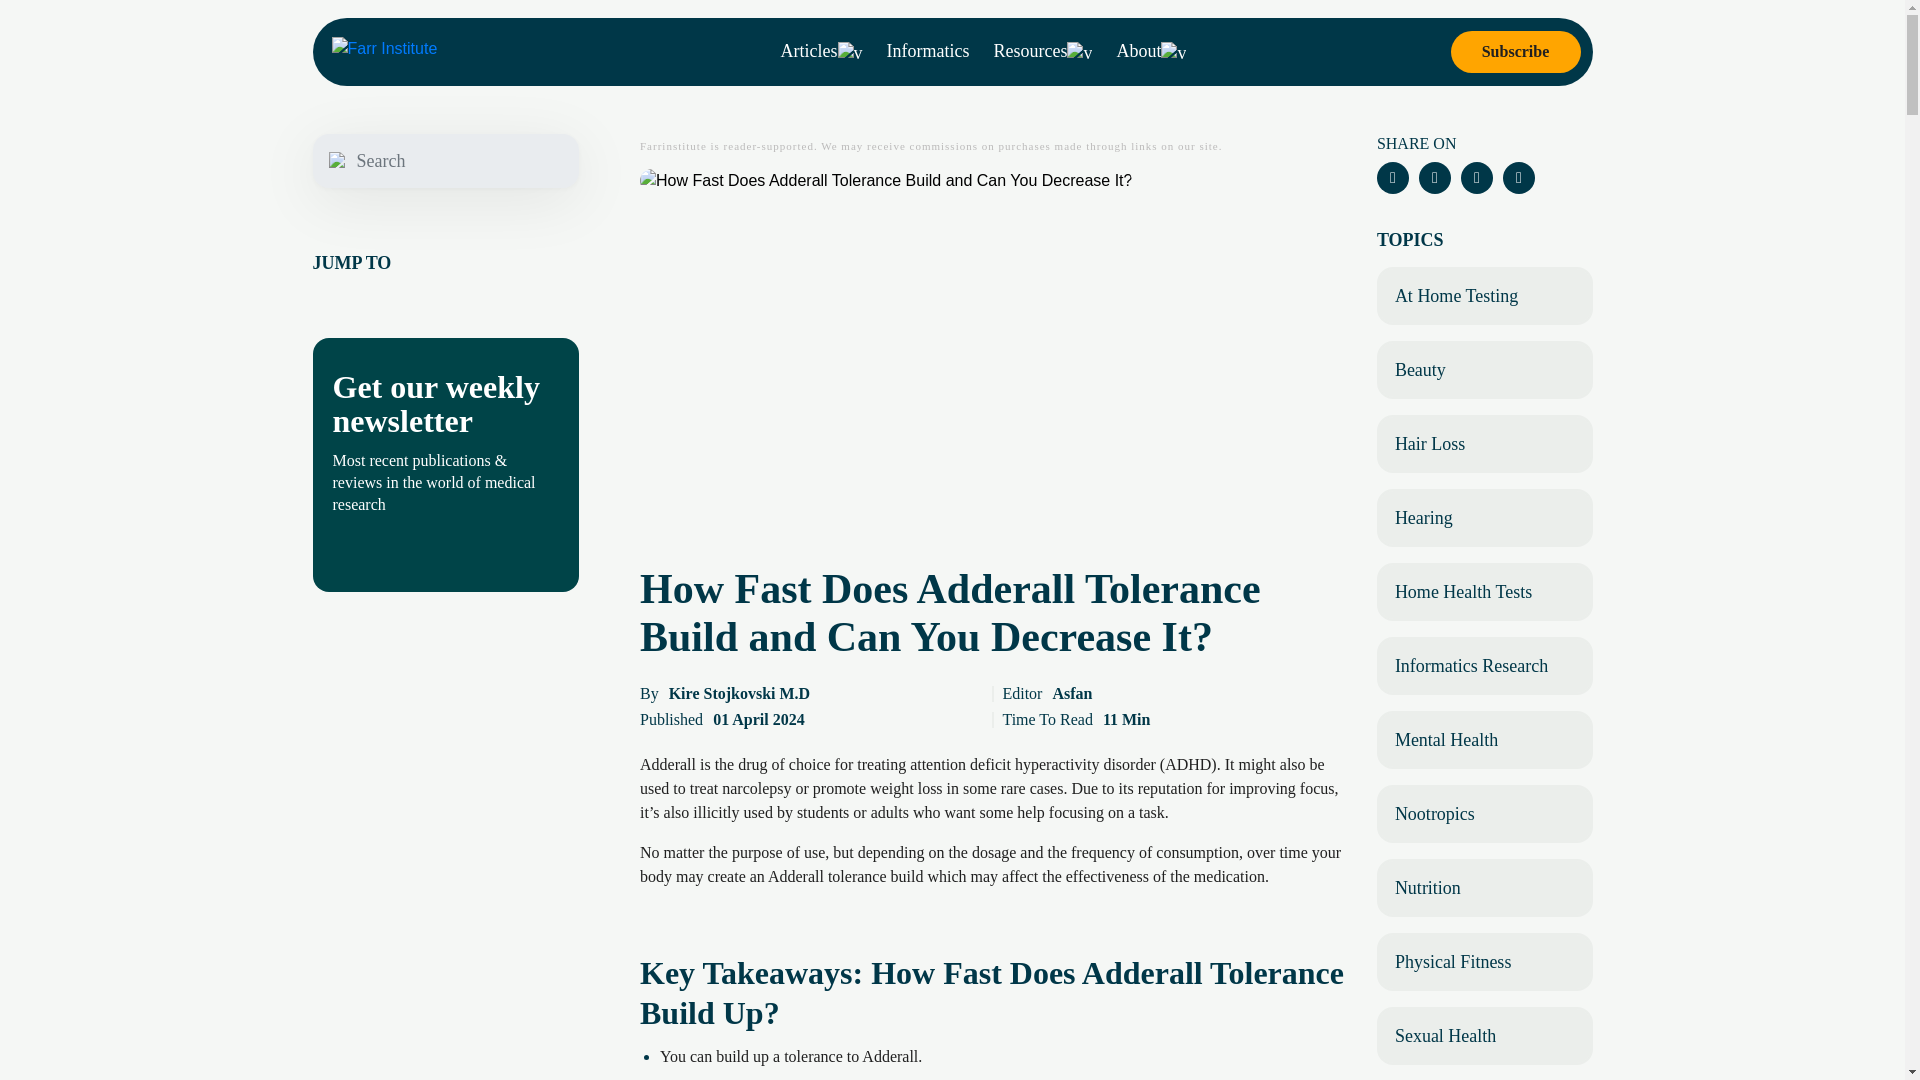 Image resolution: width=1920 pixels, height=1080 pixels. What do you see at coordinates (1042, 51) in the screenshot?
I see `Resources` at bounding box center [1042, 51].